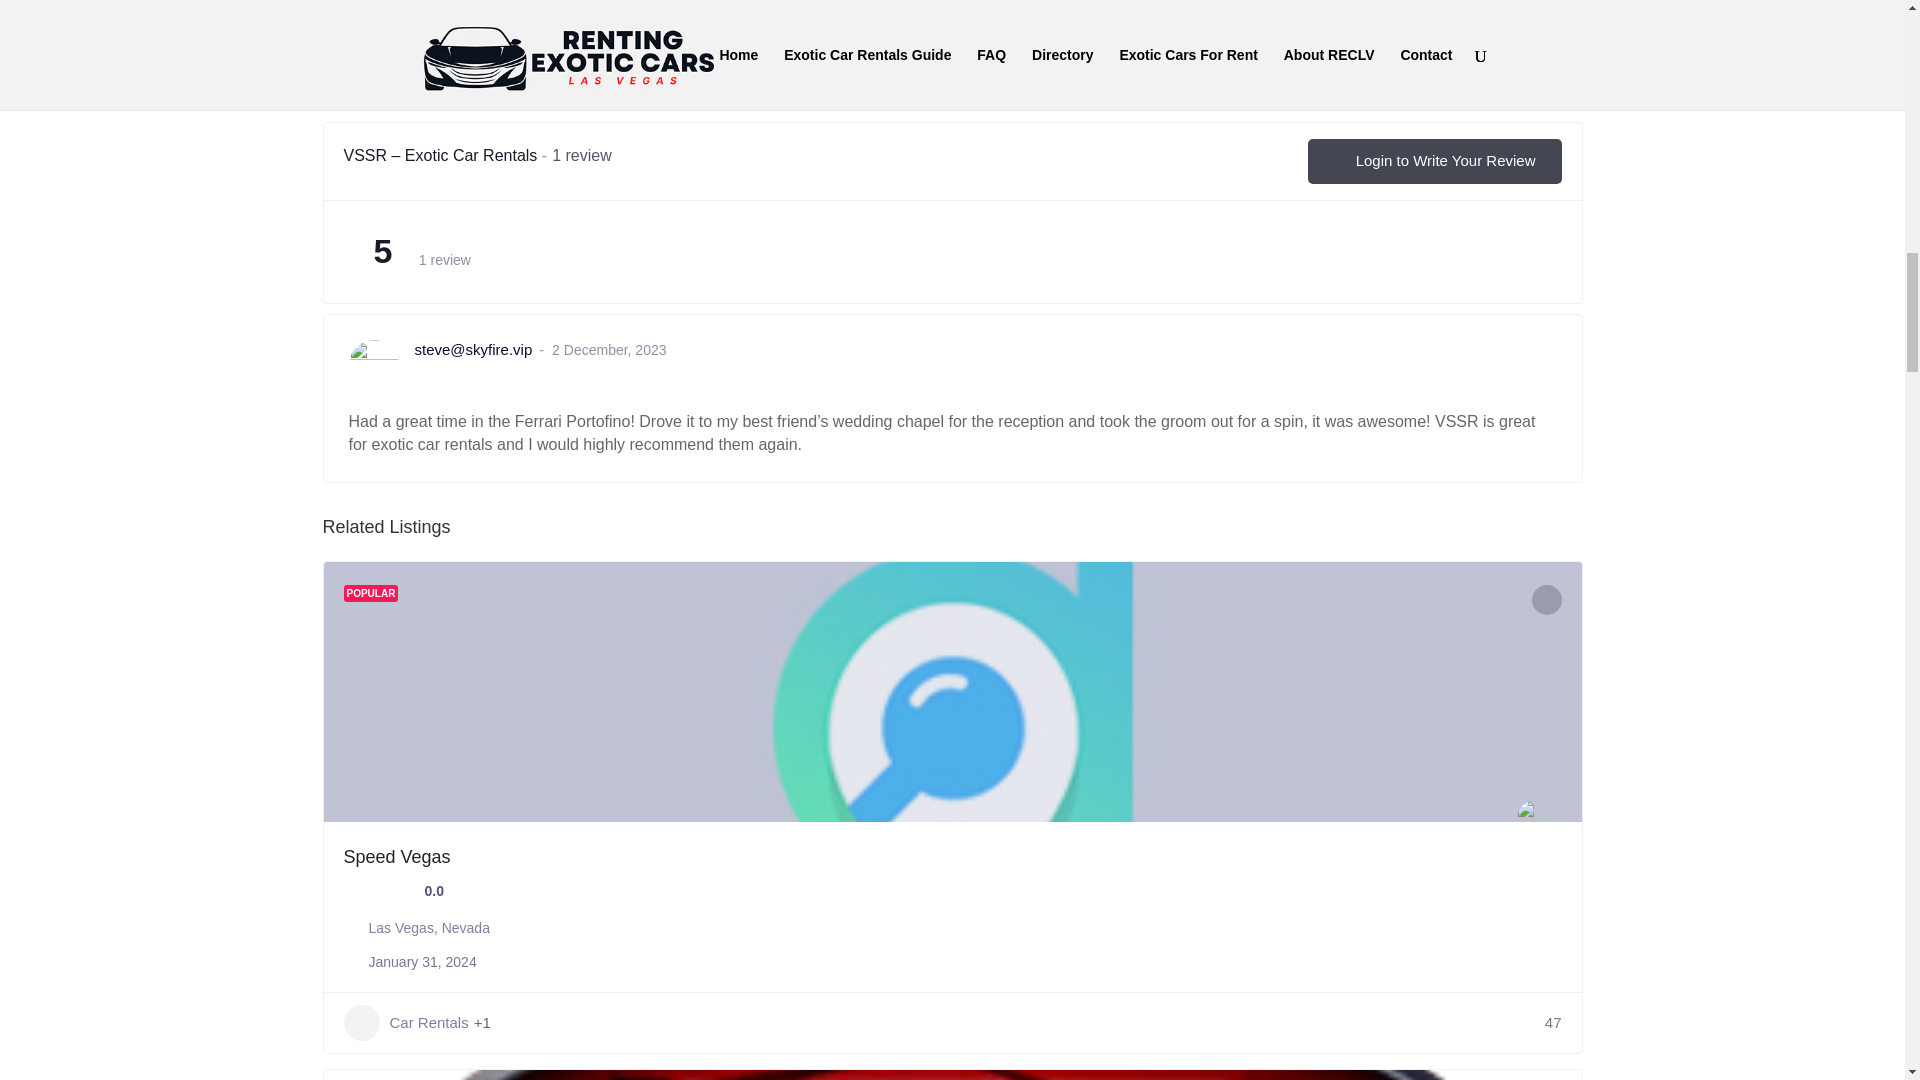 The height and width of the screenshot is (1080, 1920). I want to click on Login to Write Your Review, so click(1434, 161).